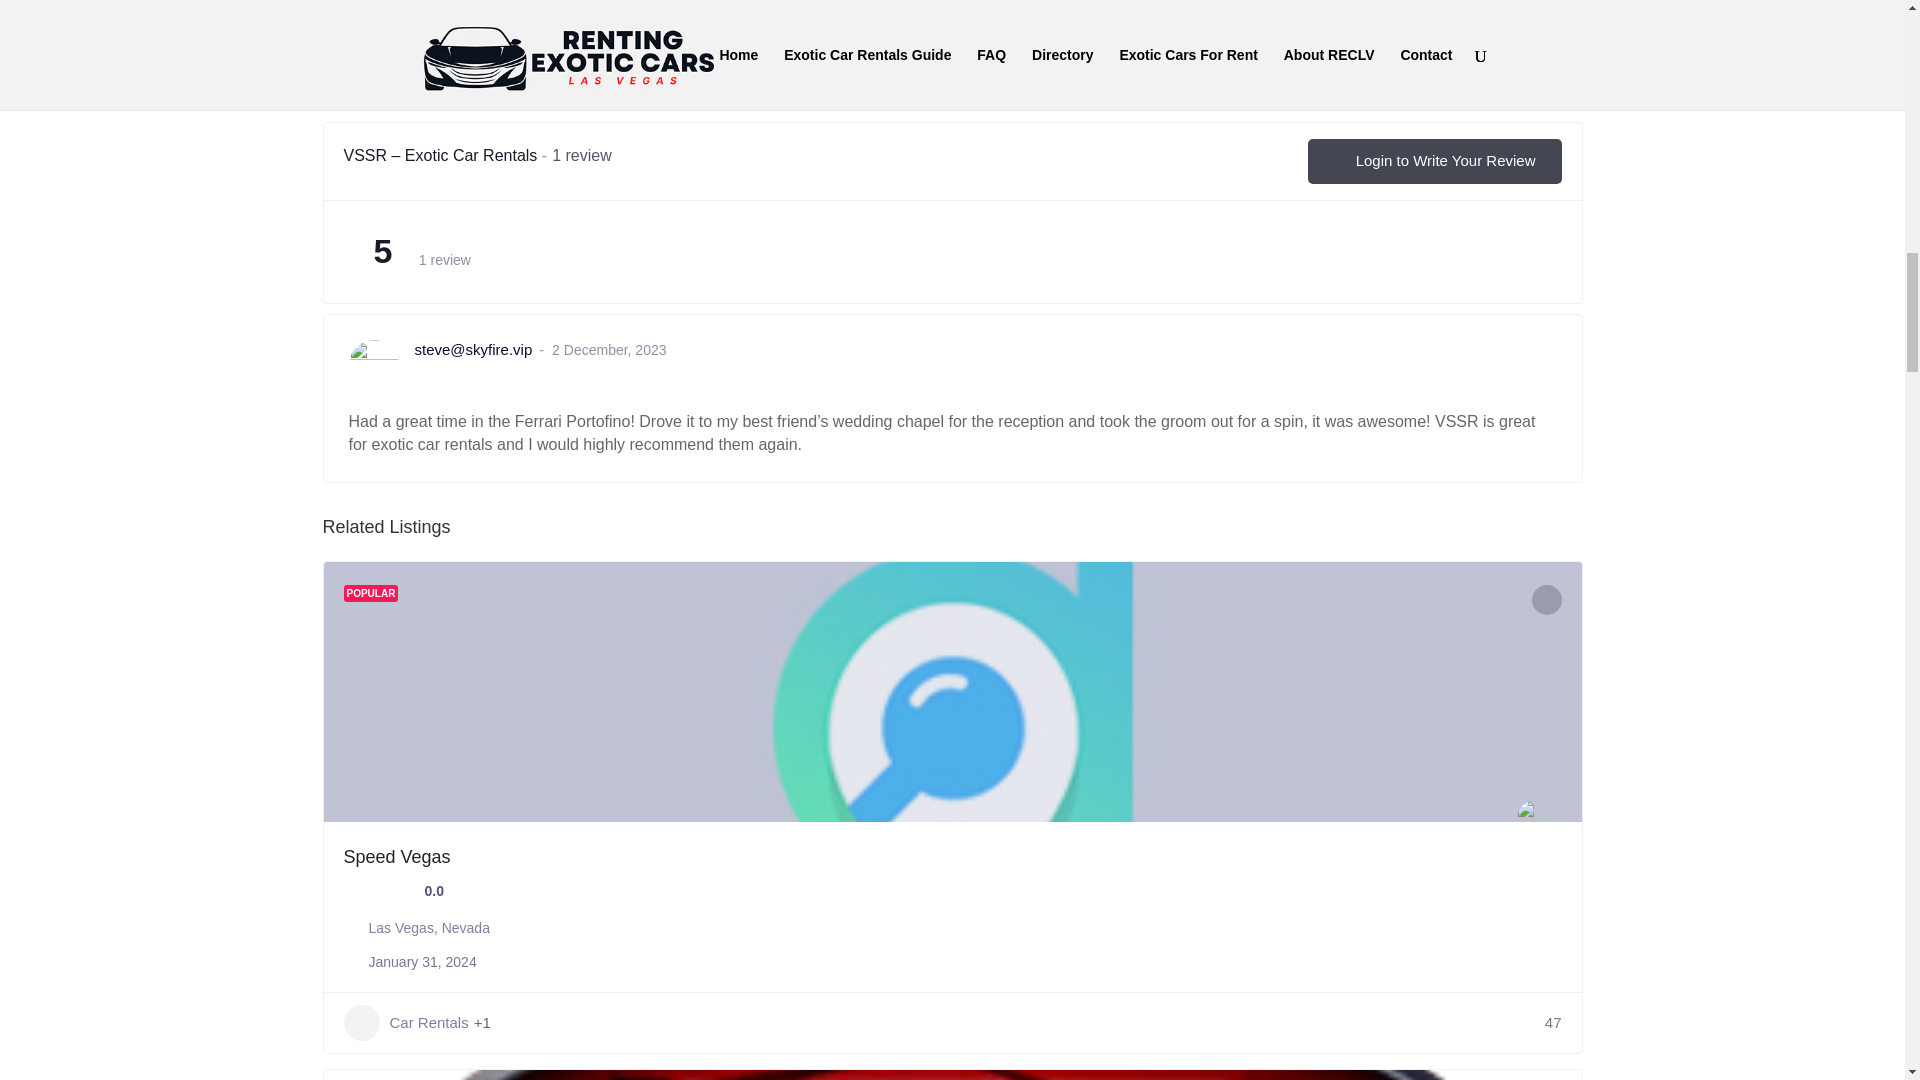 The height and width of the screenshot is (1080, 1920). I want to click on Login to Write Your Review, so click(1434, 161).